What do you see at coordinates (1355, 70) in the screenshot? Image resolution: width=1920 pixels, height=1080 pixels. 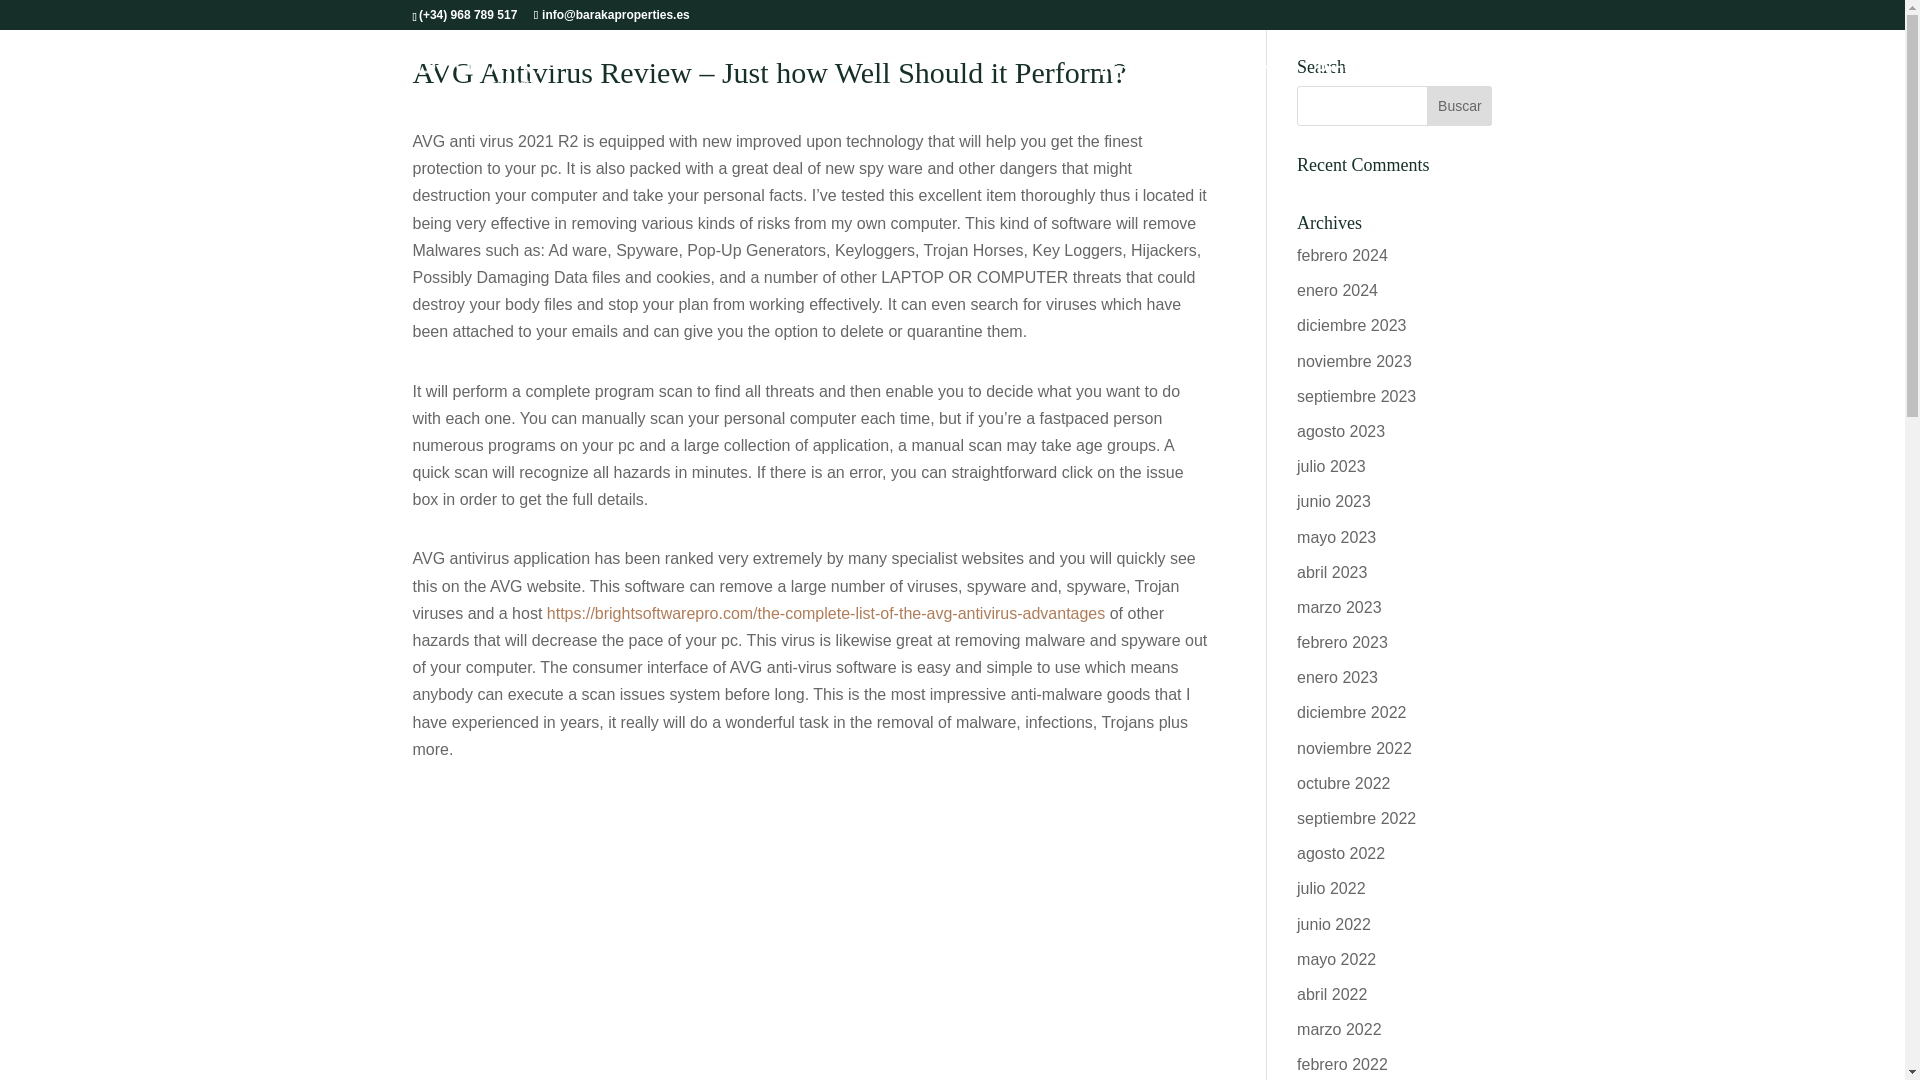 I see `Proyectos` at bounding box center [1355, 70].